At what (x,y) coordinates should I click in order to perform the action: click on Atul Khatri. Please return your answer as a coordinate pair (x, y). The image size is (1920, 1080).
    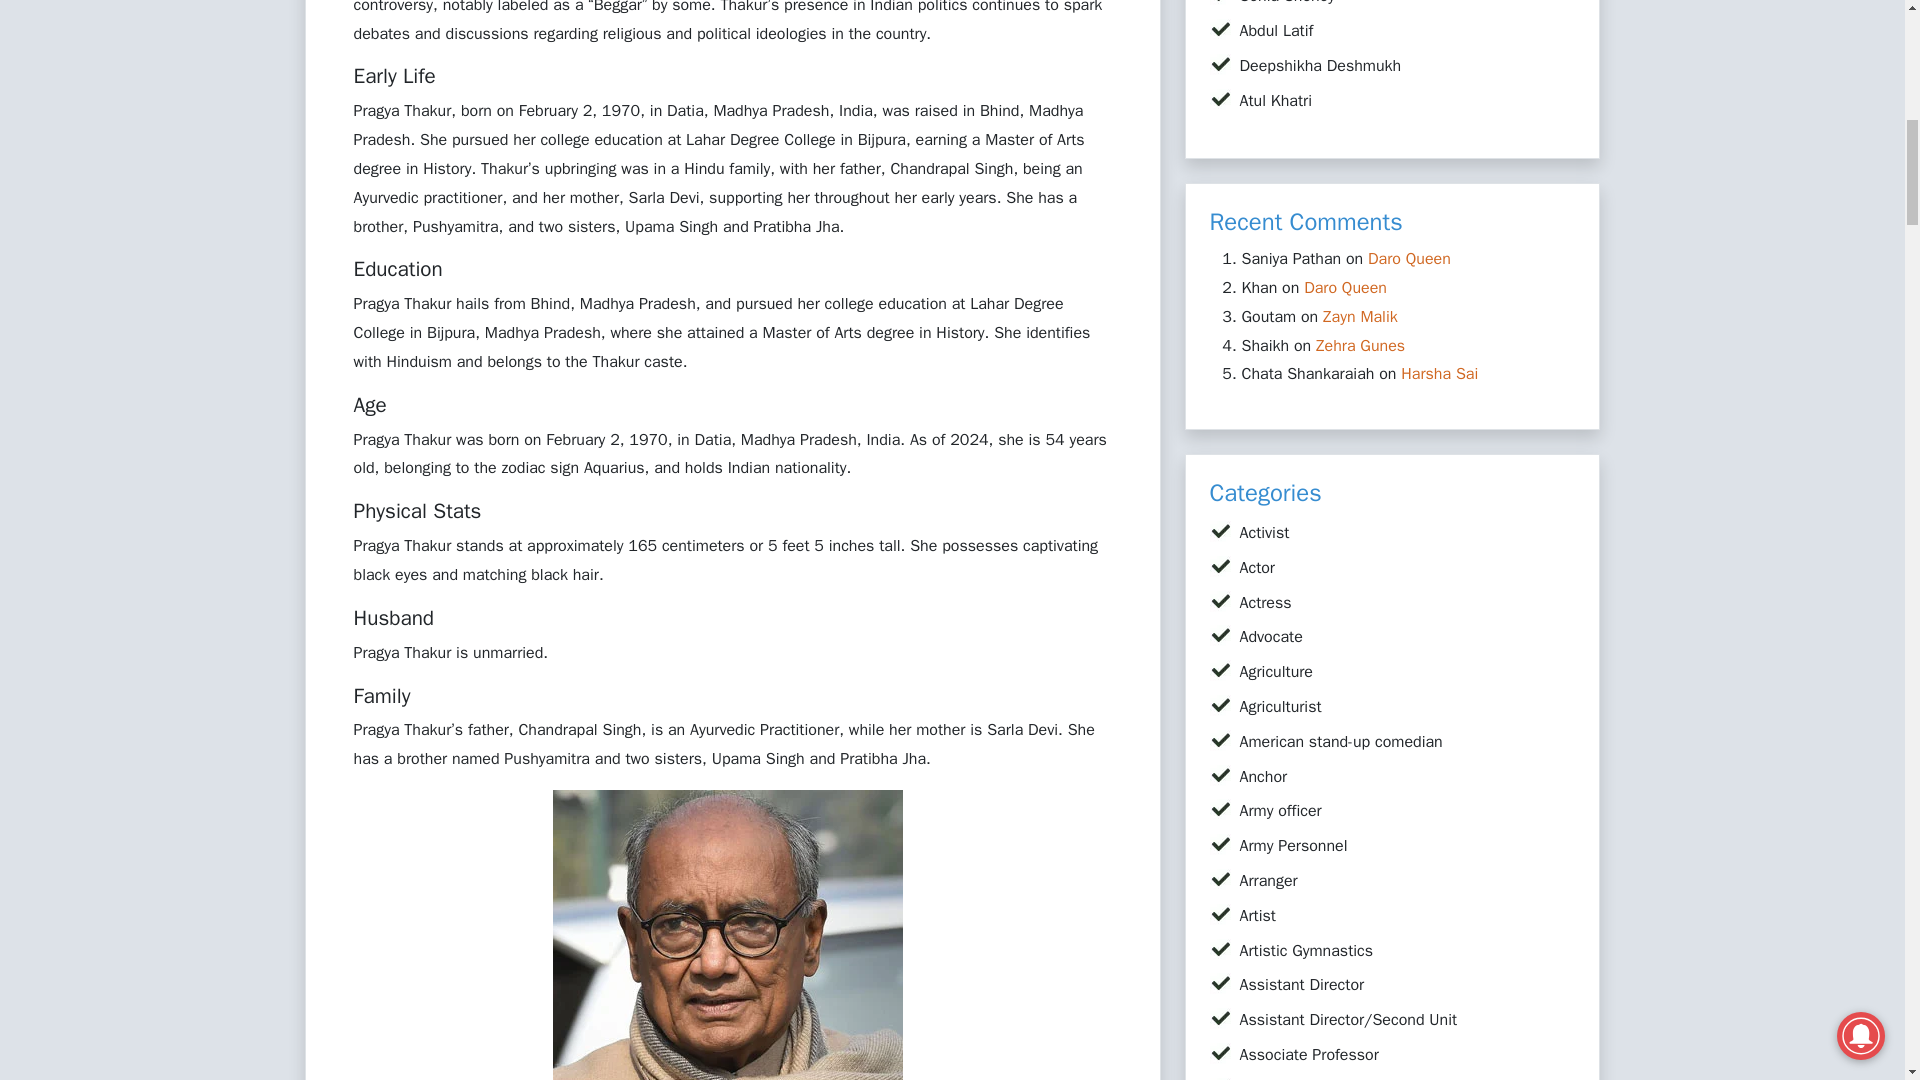
    Looking at the image, I should click on (1276, 100).